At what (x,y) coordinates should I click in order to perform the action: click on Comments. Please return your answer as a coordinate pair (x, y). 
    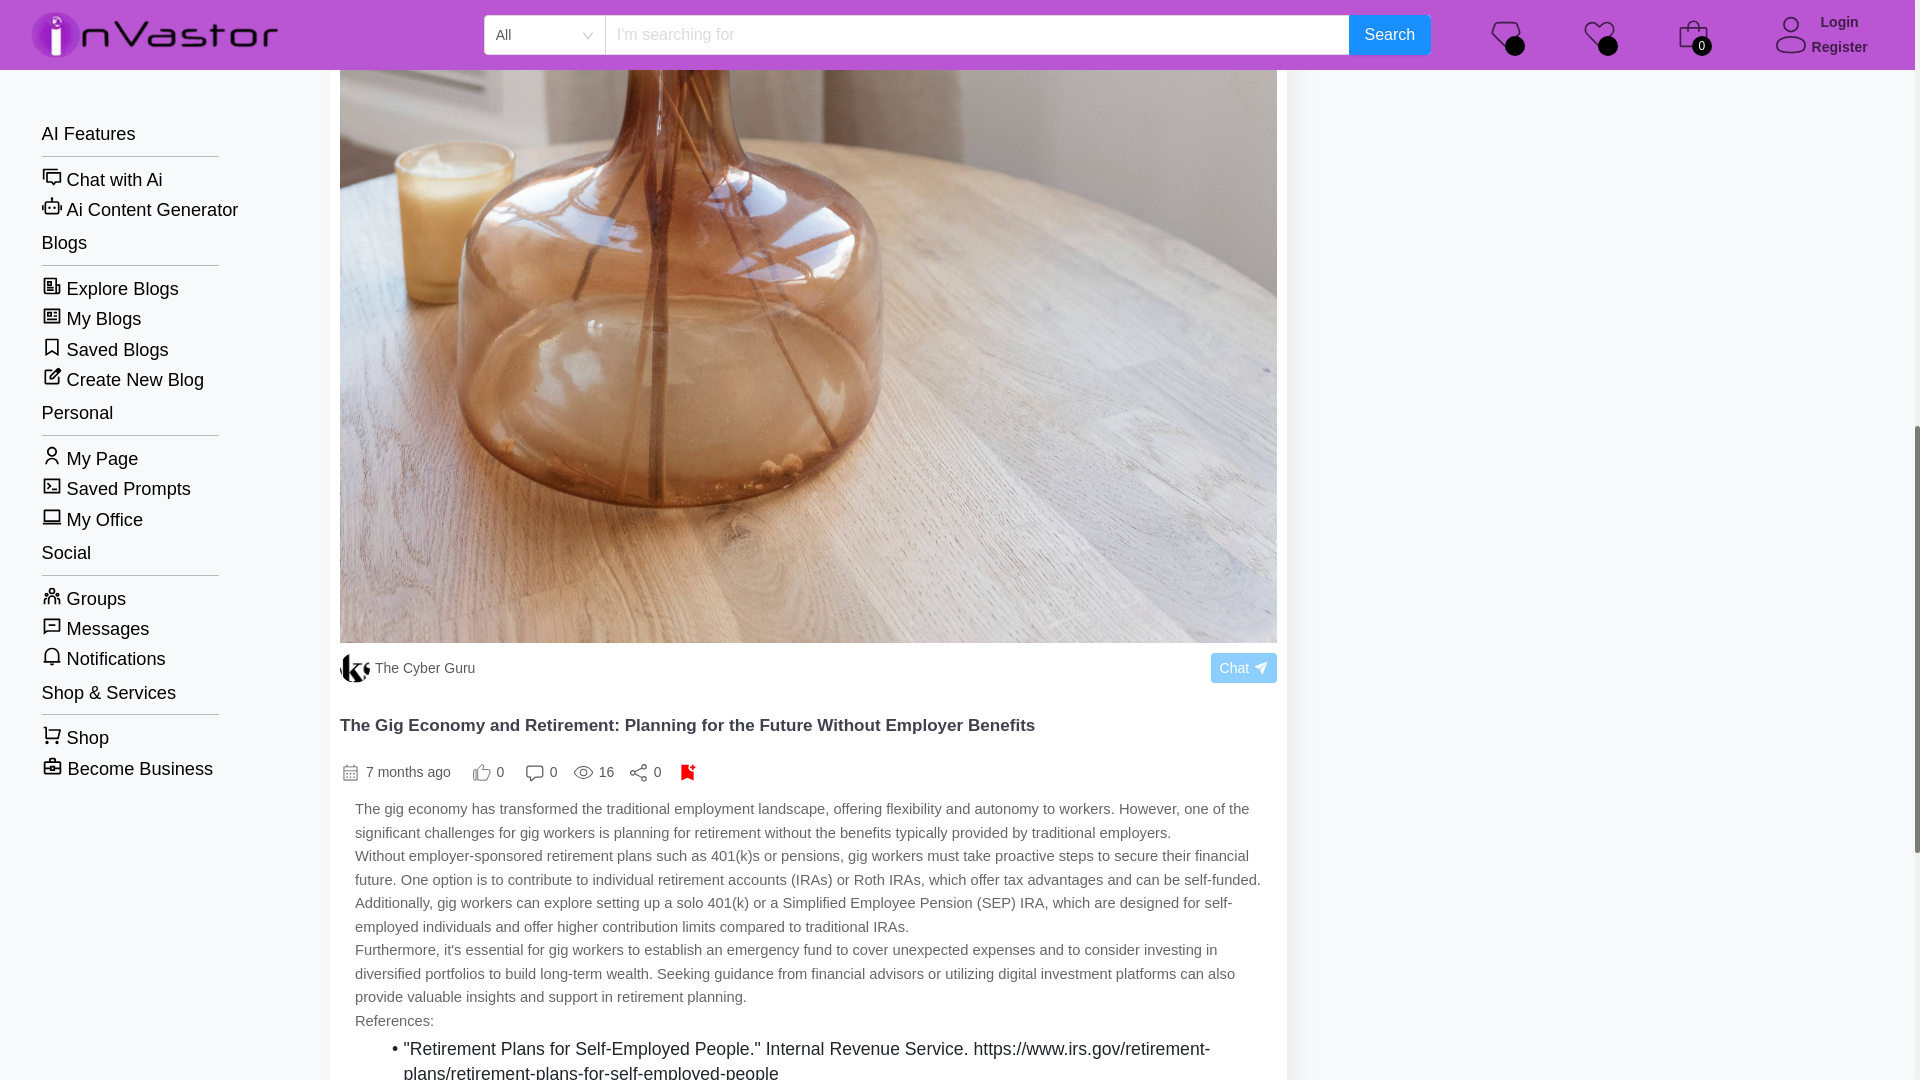
    Looking at the image, I should click on (540, 772).